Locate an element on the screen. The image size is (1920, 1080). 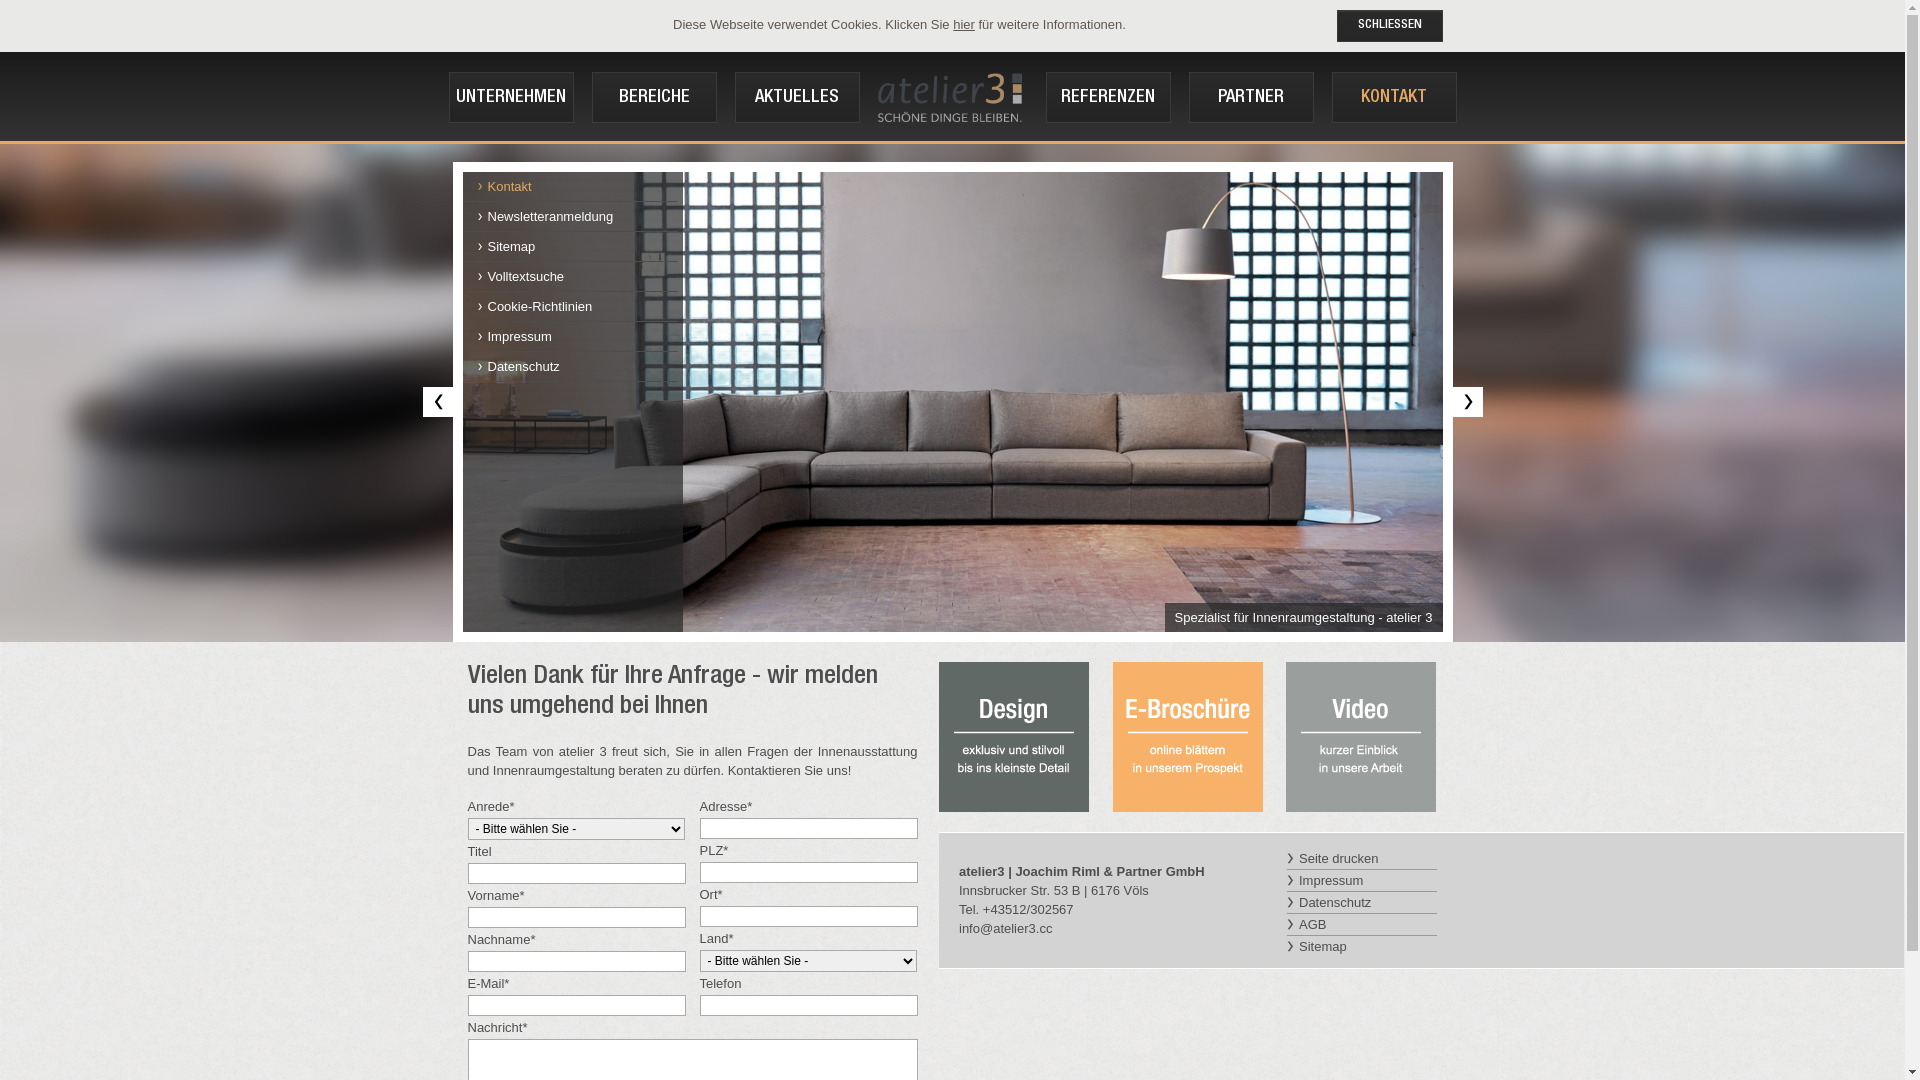
hier is located at coordinates (964, 24).